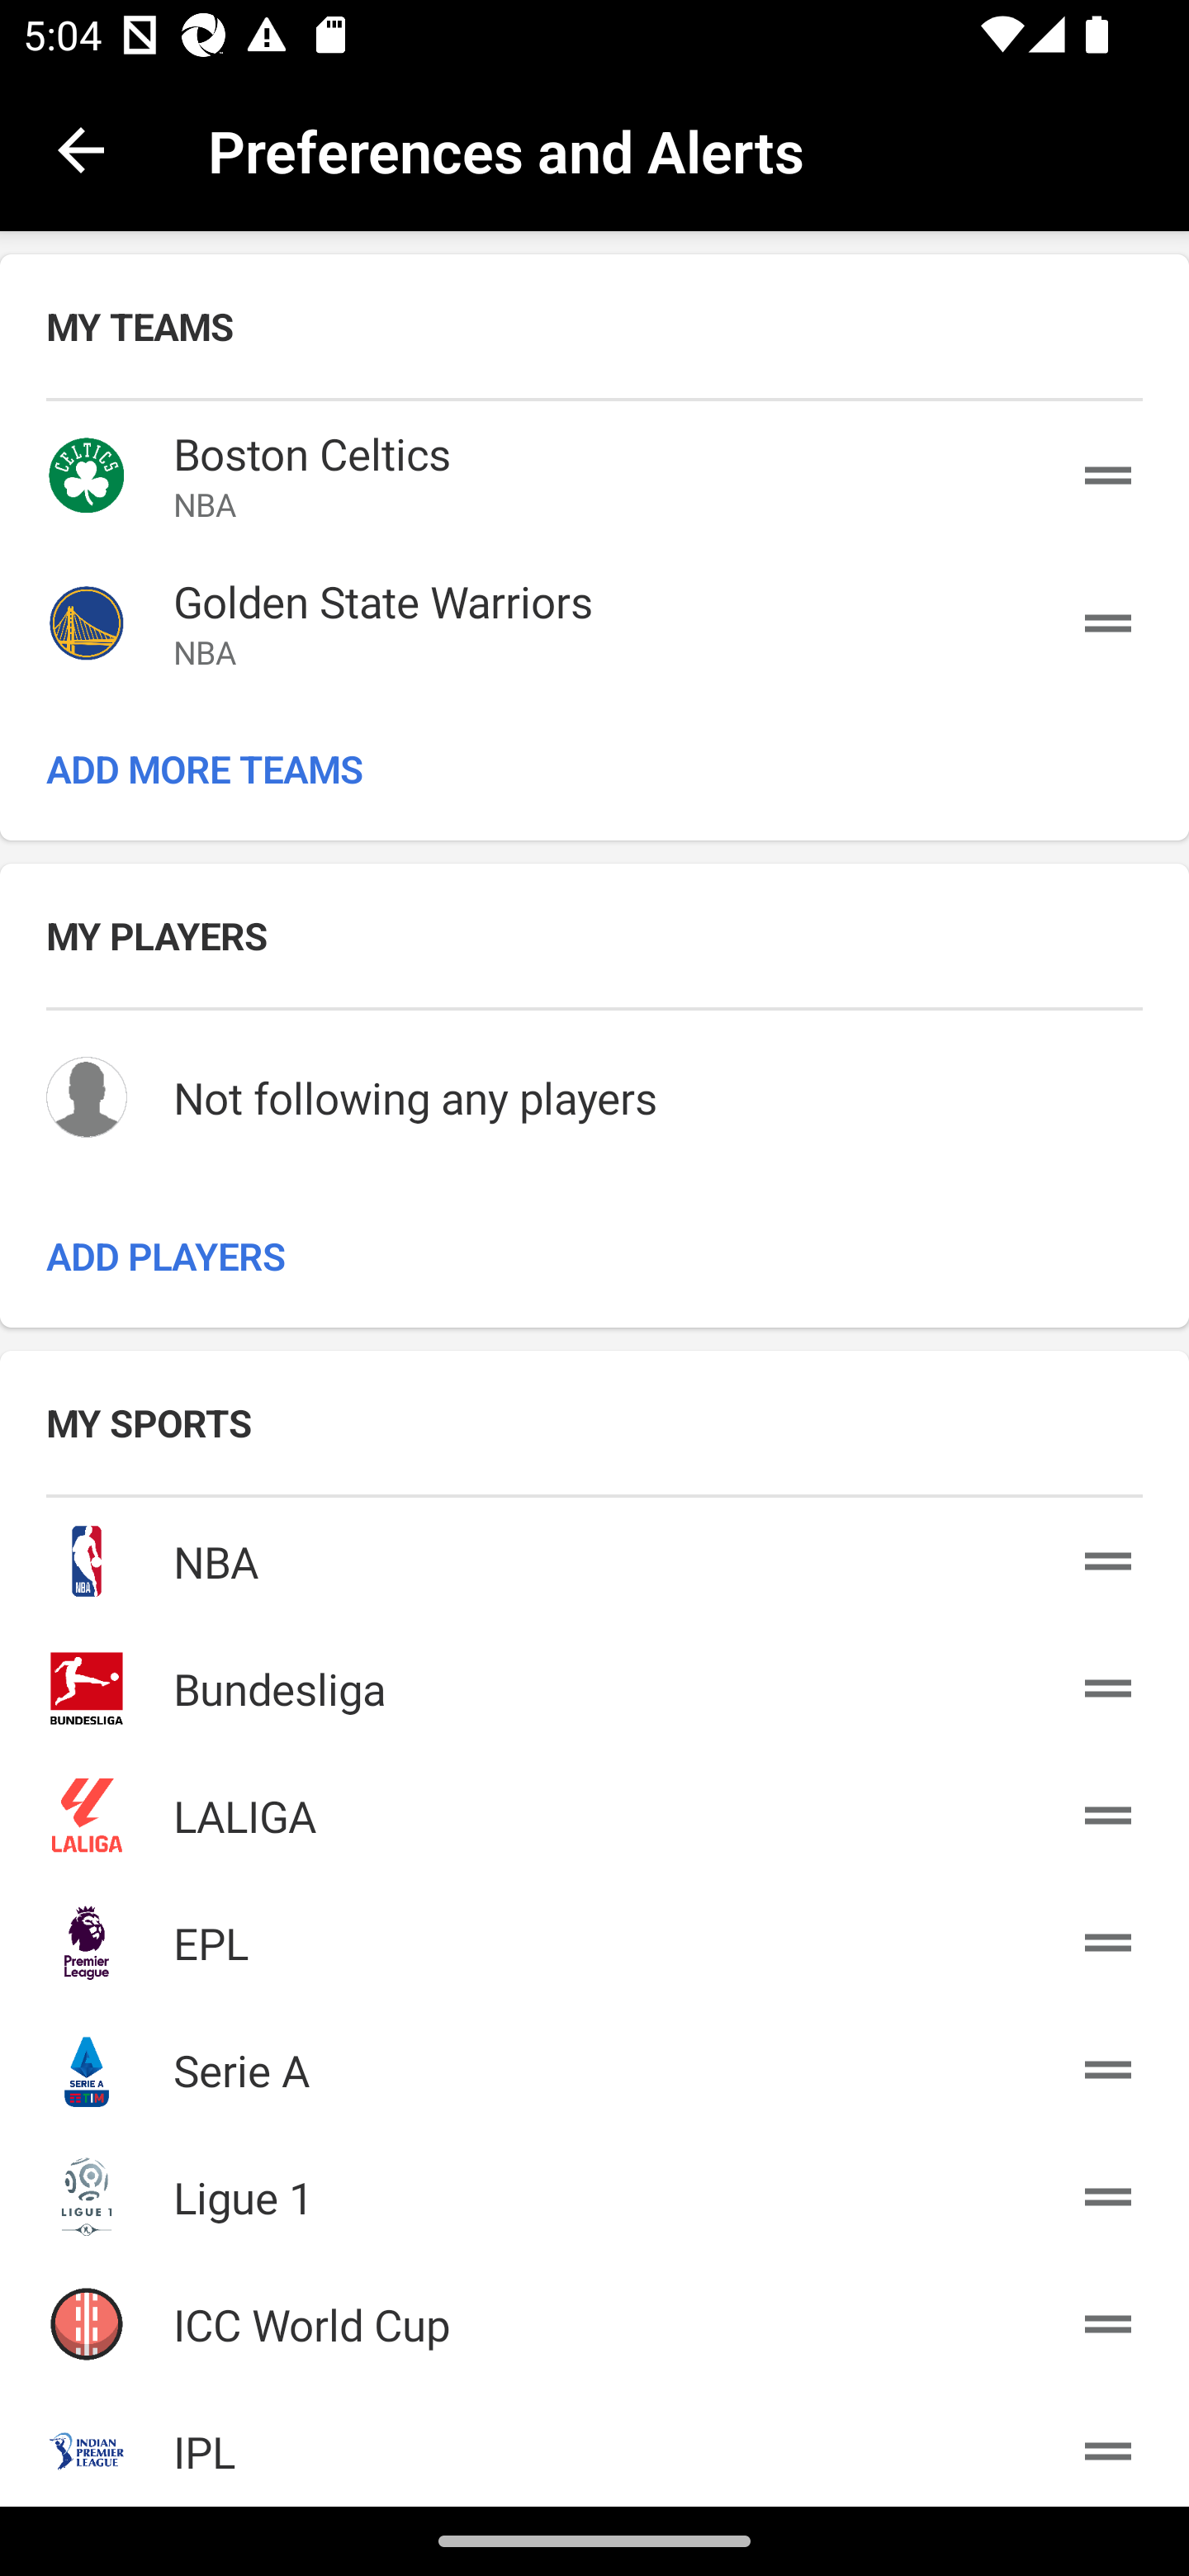 This screenshot has height=2576, width=1189. I want to click on back.button, so click(81, 149).